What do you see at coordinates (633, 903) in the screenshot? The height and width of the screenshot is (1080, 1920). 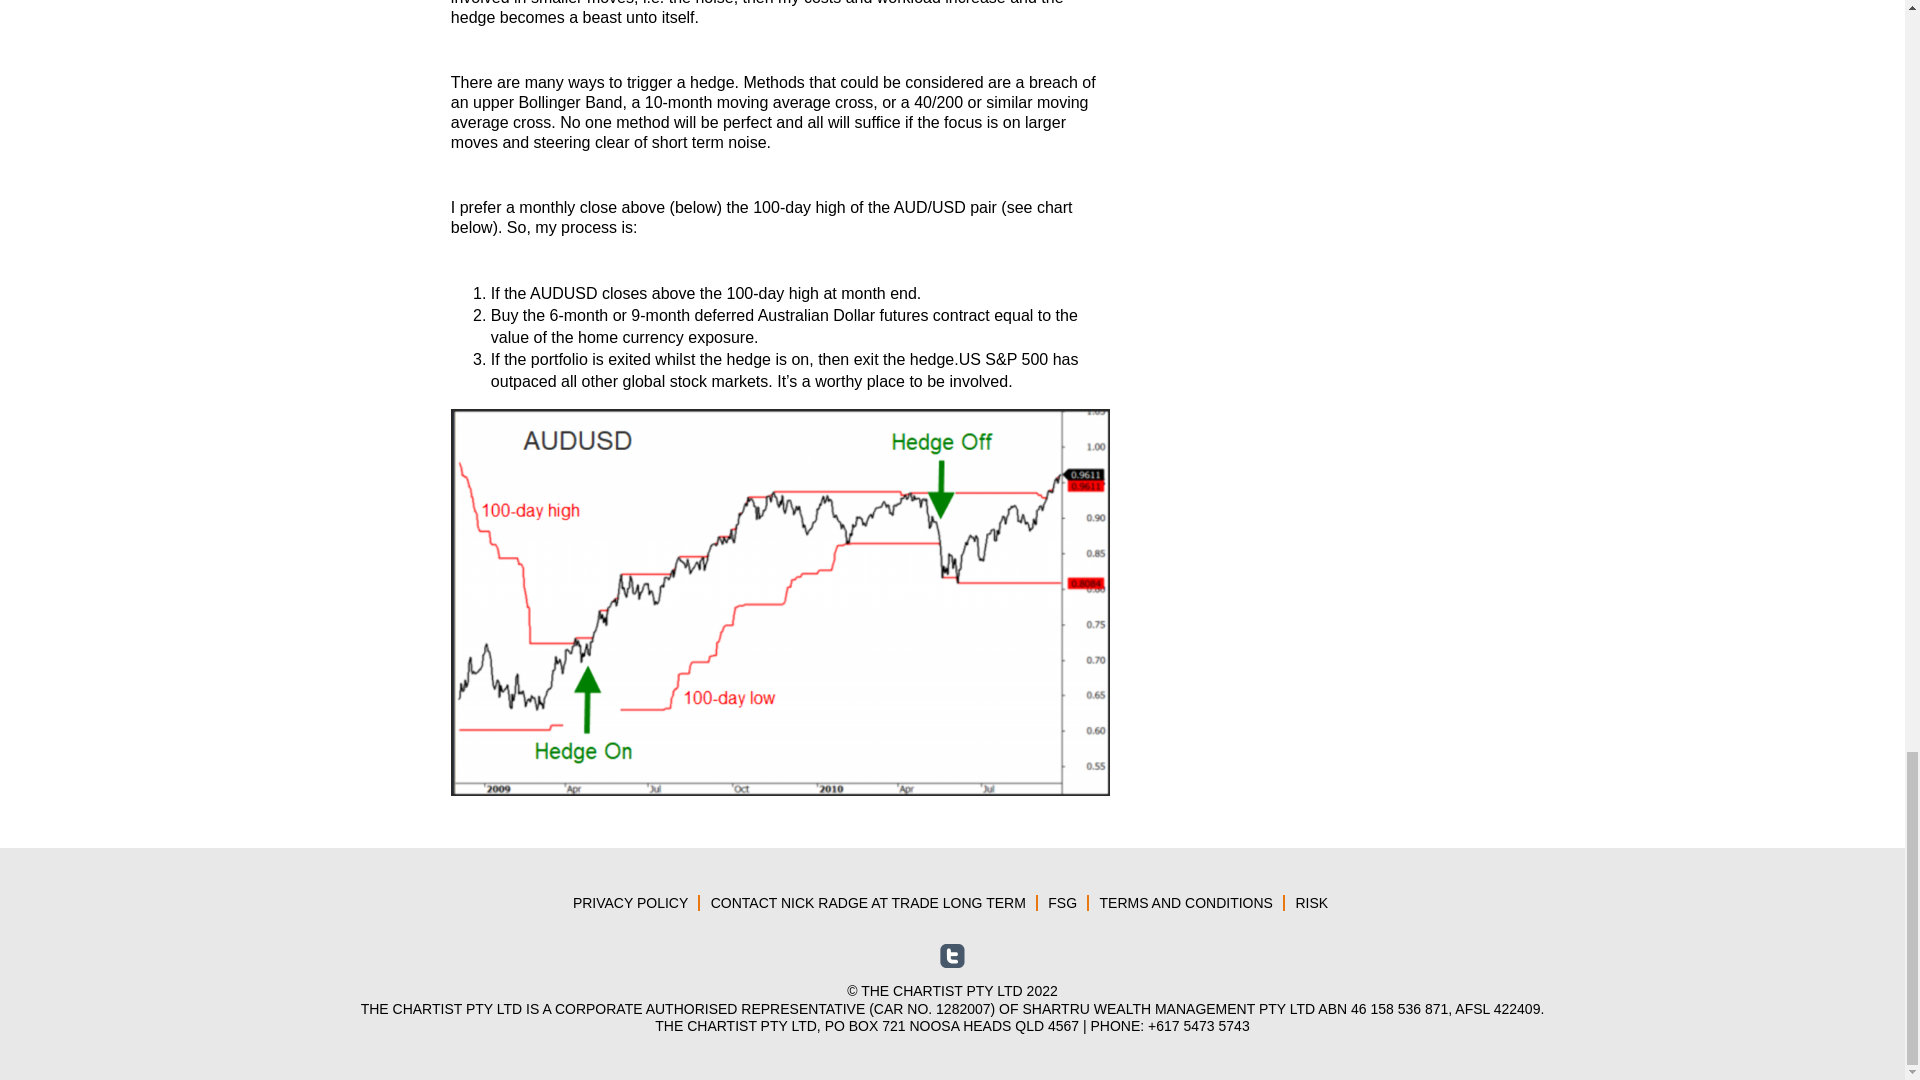 I see `PRIVACY POLICY` at bounding box center [633, 903].